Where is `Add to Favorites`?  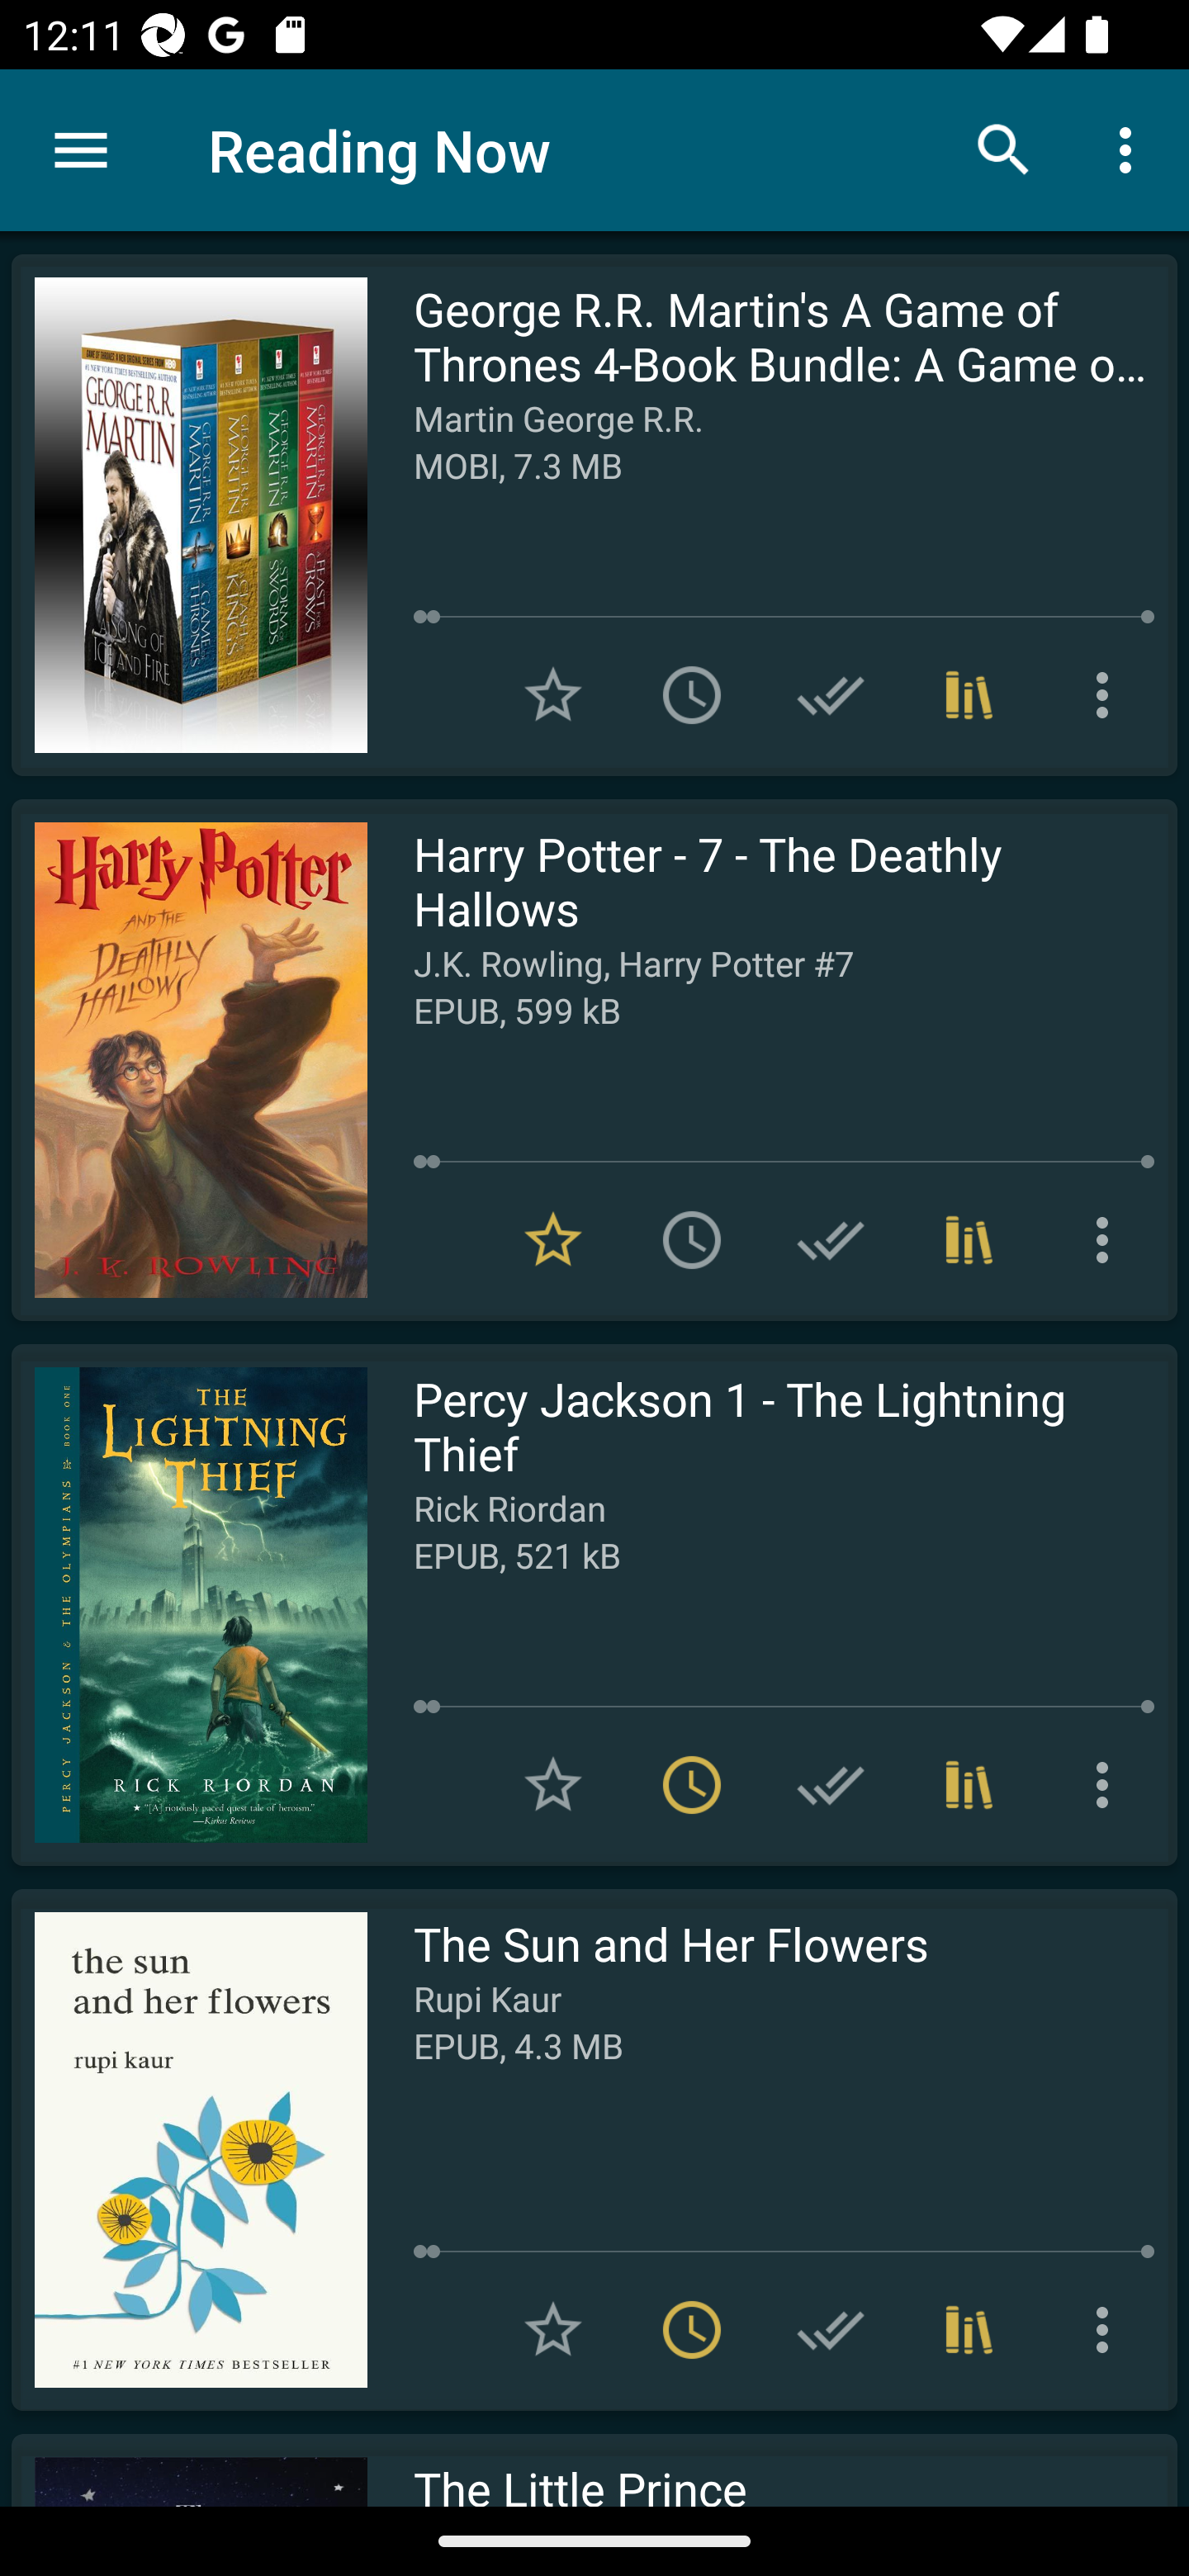
Add to Favorites is located at coordinates (553, 1785).